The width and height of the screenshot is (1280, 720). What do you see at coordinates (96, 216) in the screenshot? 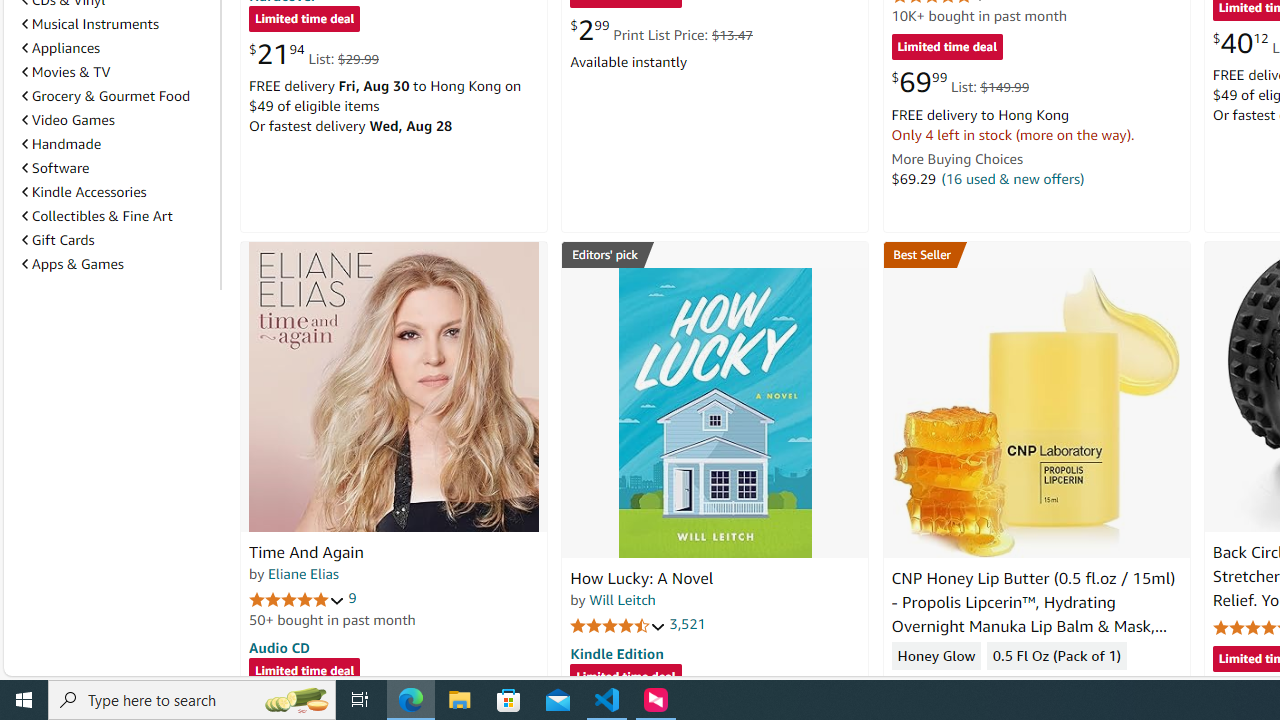
I see `Collectibles & Fine Art` at bounding box center [96, 216].